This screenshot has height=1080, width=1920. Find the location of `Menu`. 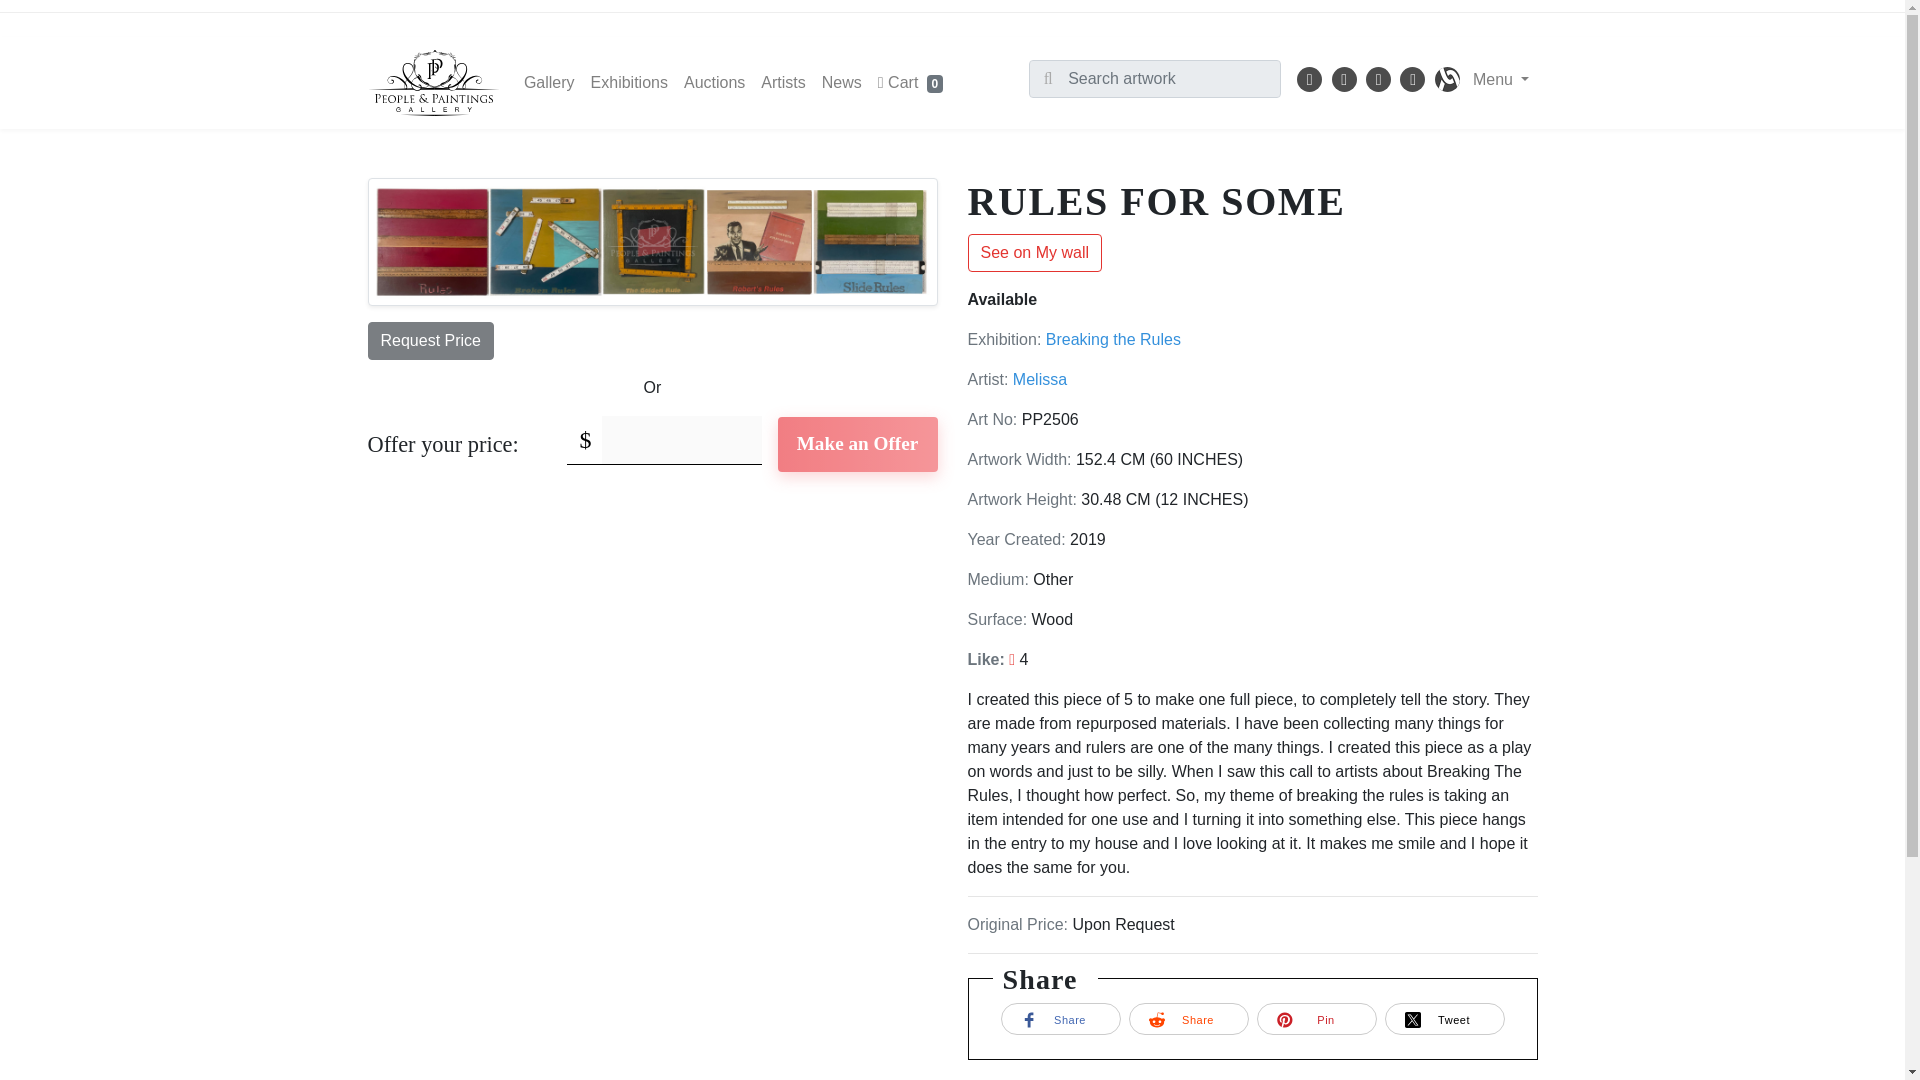

Menu is located at coordinates (1500, 80).